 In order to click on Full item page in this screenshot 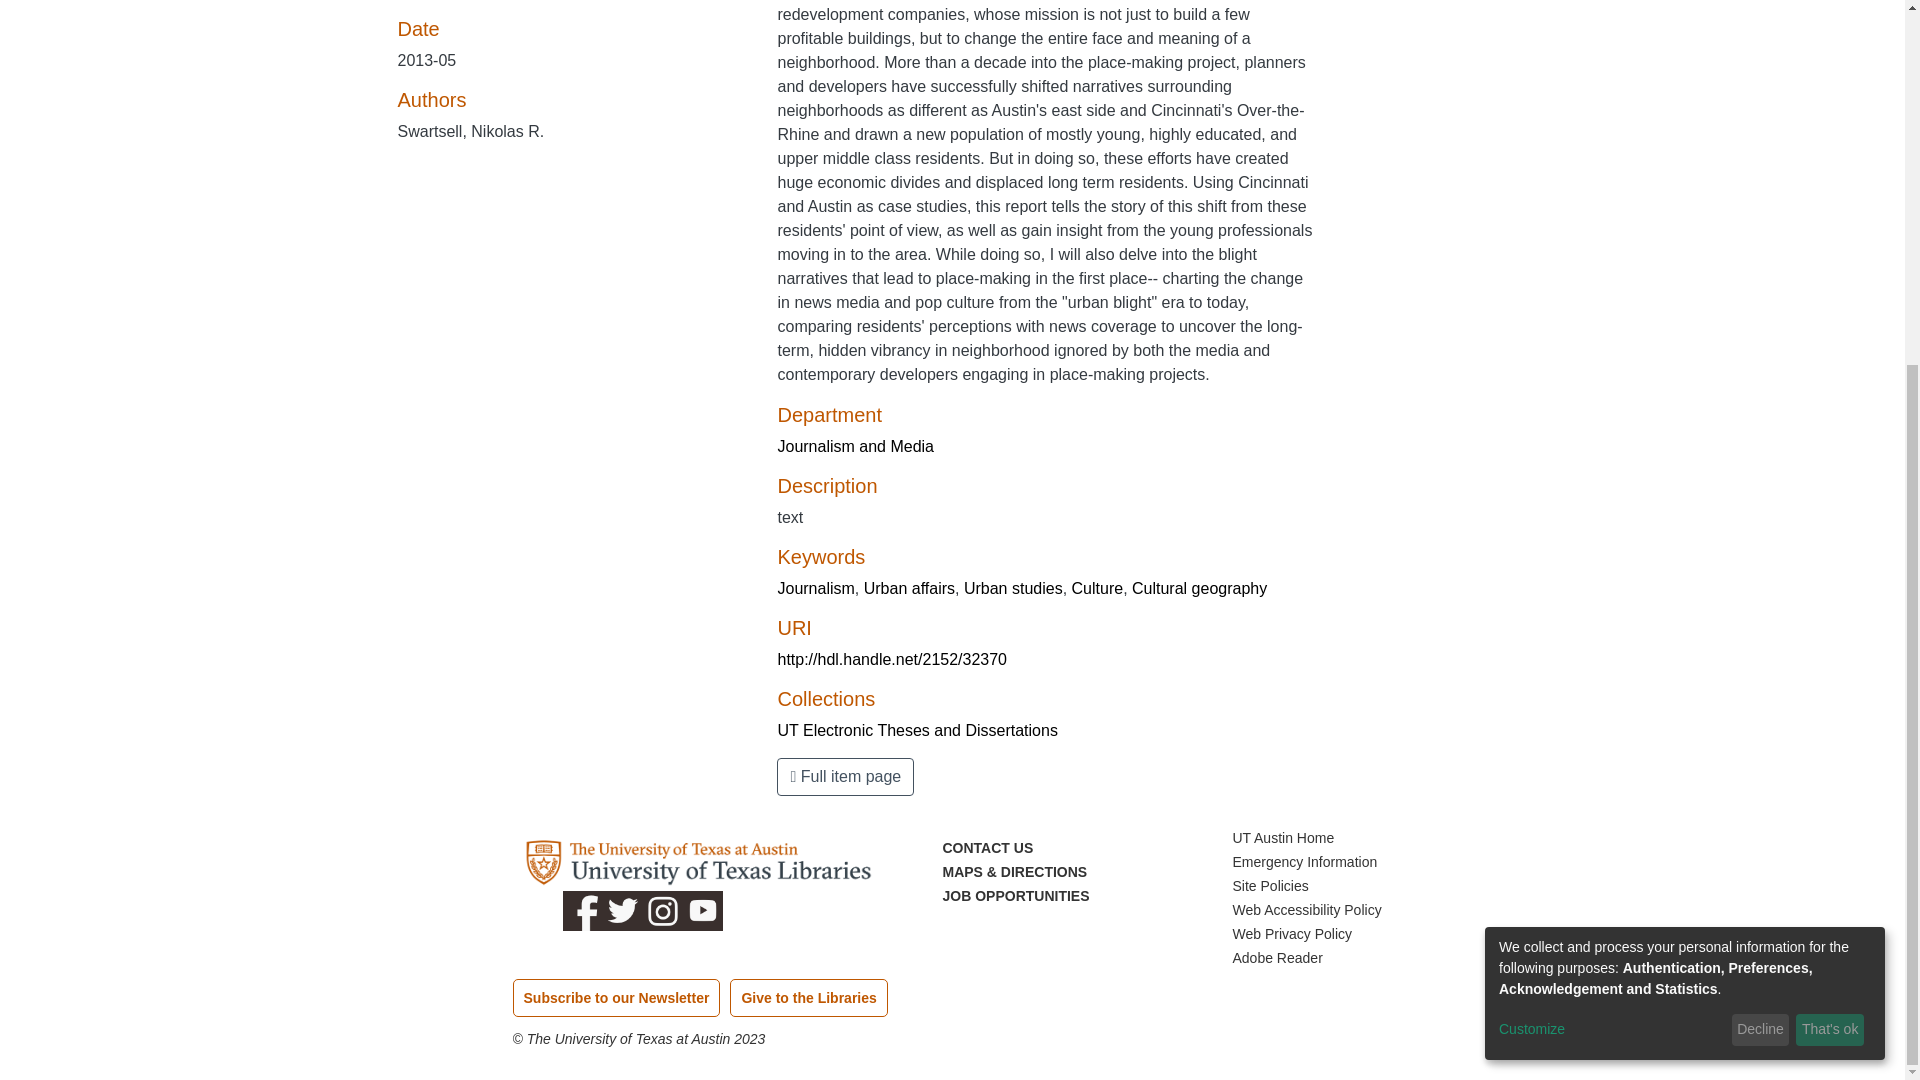, I will do `click(845, 776)`.